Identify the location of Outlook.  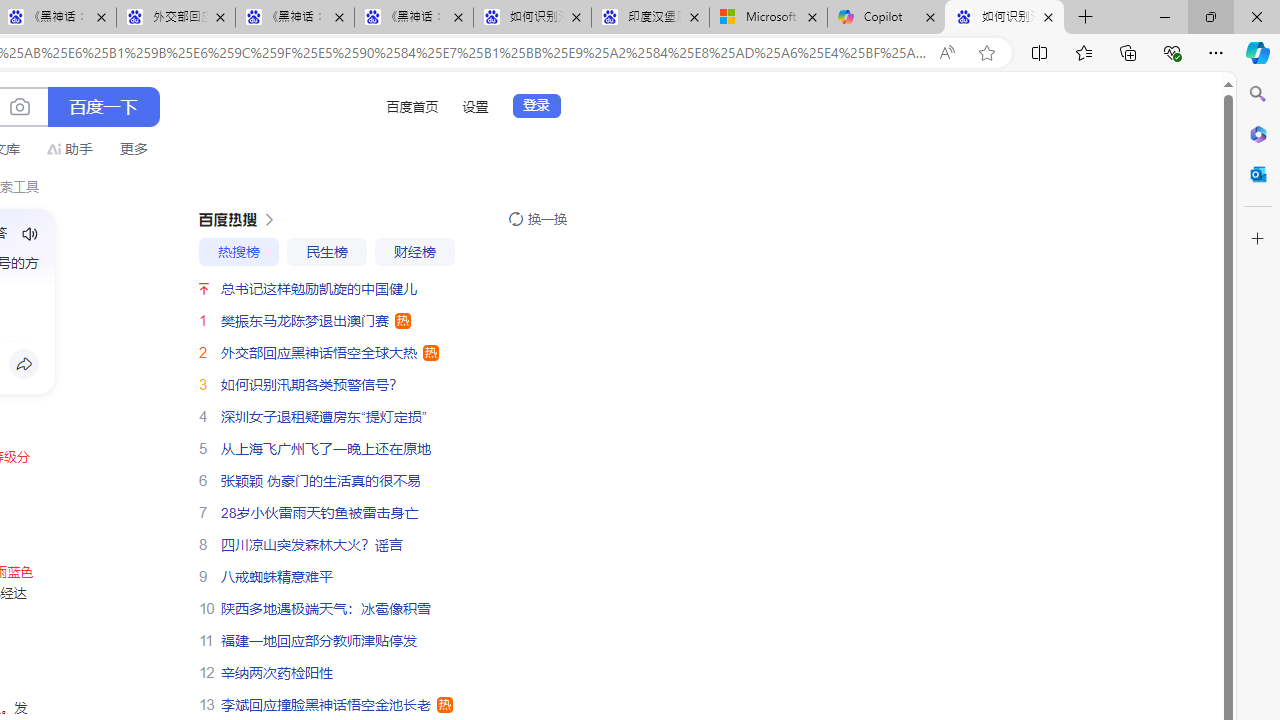
(1258, 174).